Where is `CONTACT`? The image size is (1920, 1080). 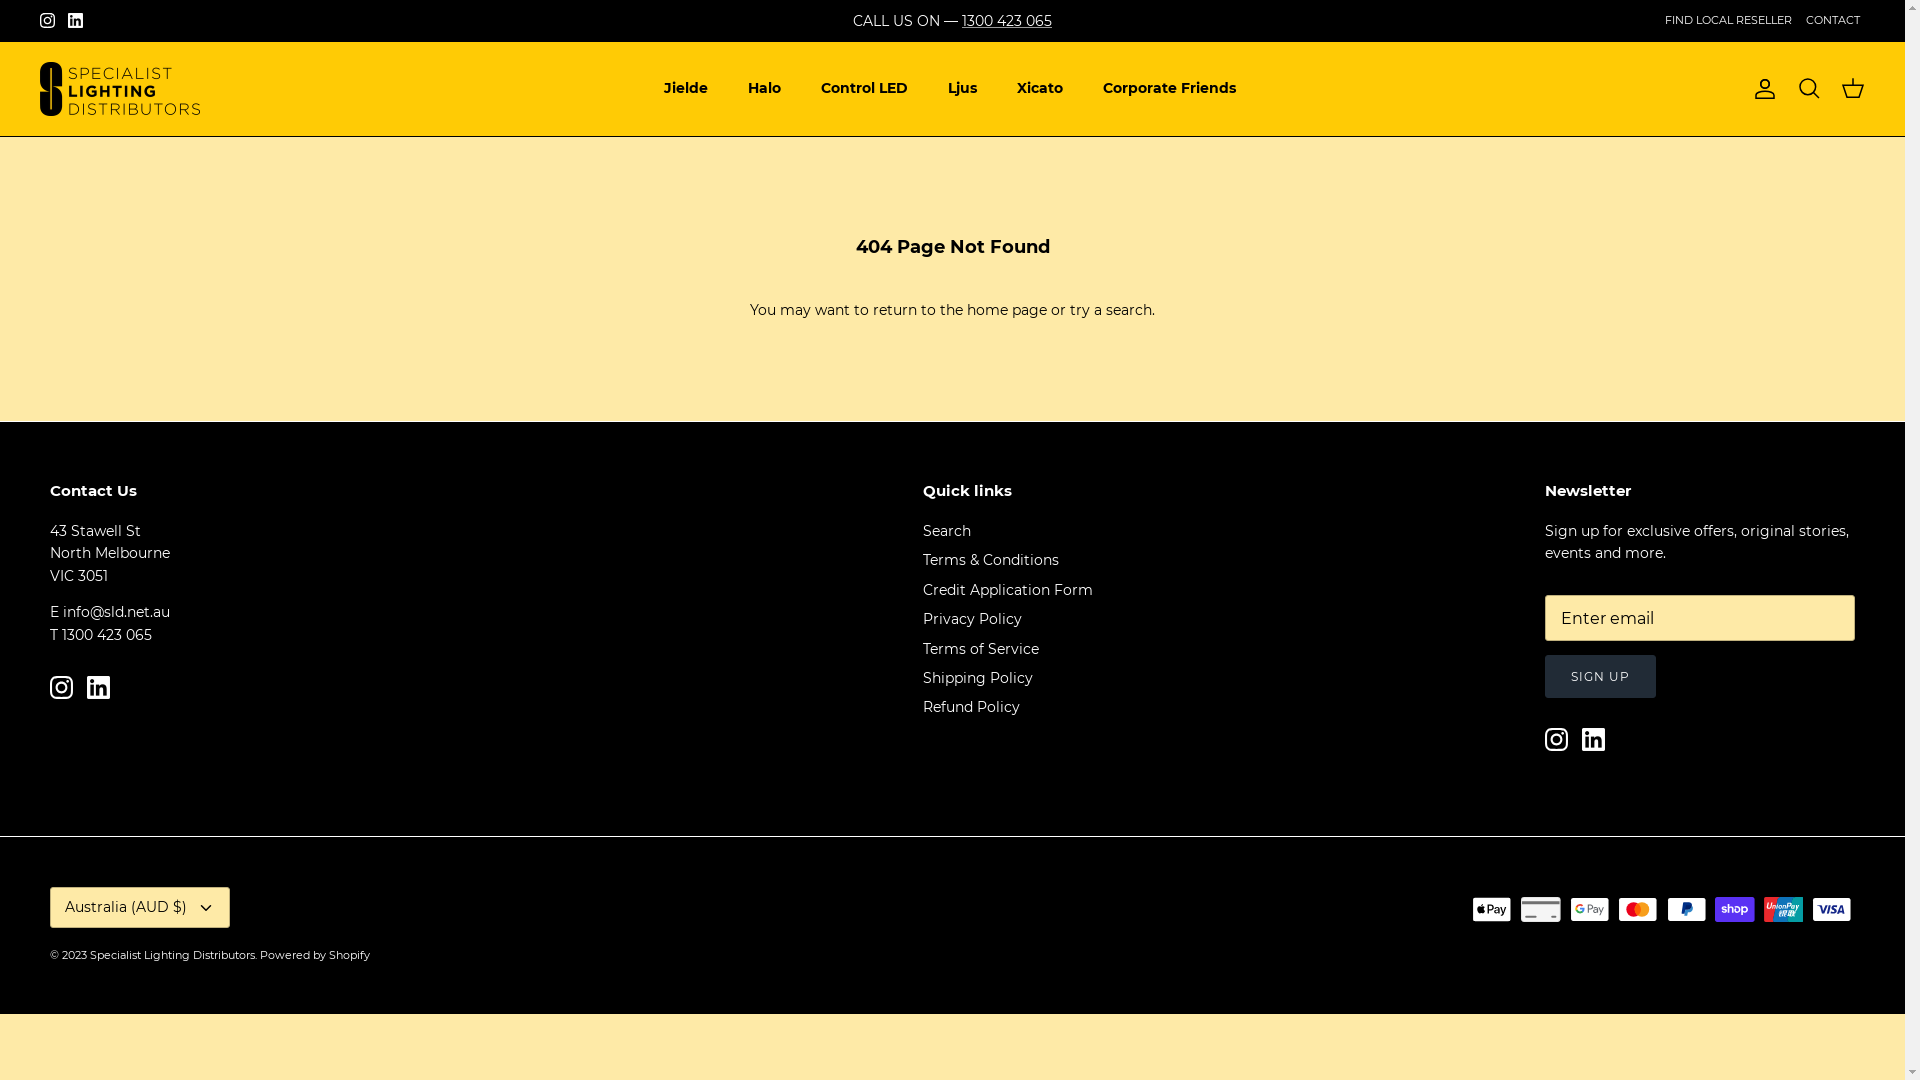 CONTACT is located at coordinates (1833, 20).